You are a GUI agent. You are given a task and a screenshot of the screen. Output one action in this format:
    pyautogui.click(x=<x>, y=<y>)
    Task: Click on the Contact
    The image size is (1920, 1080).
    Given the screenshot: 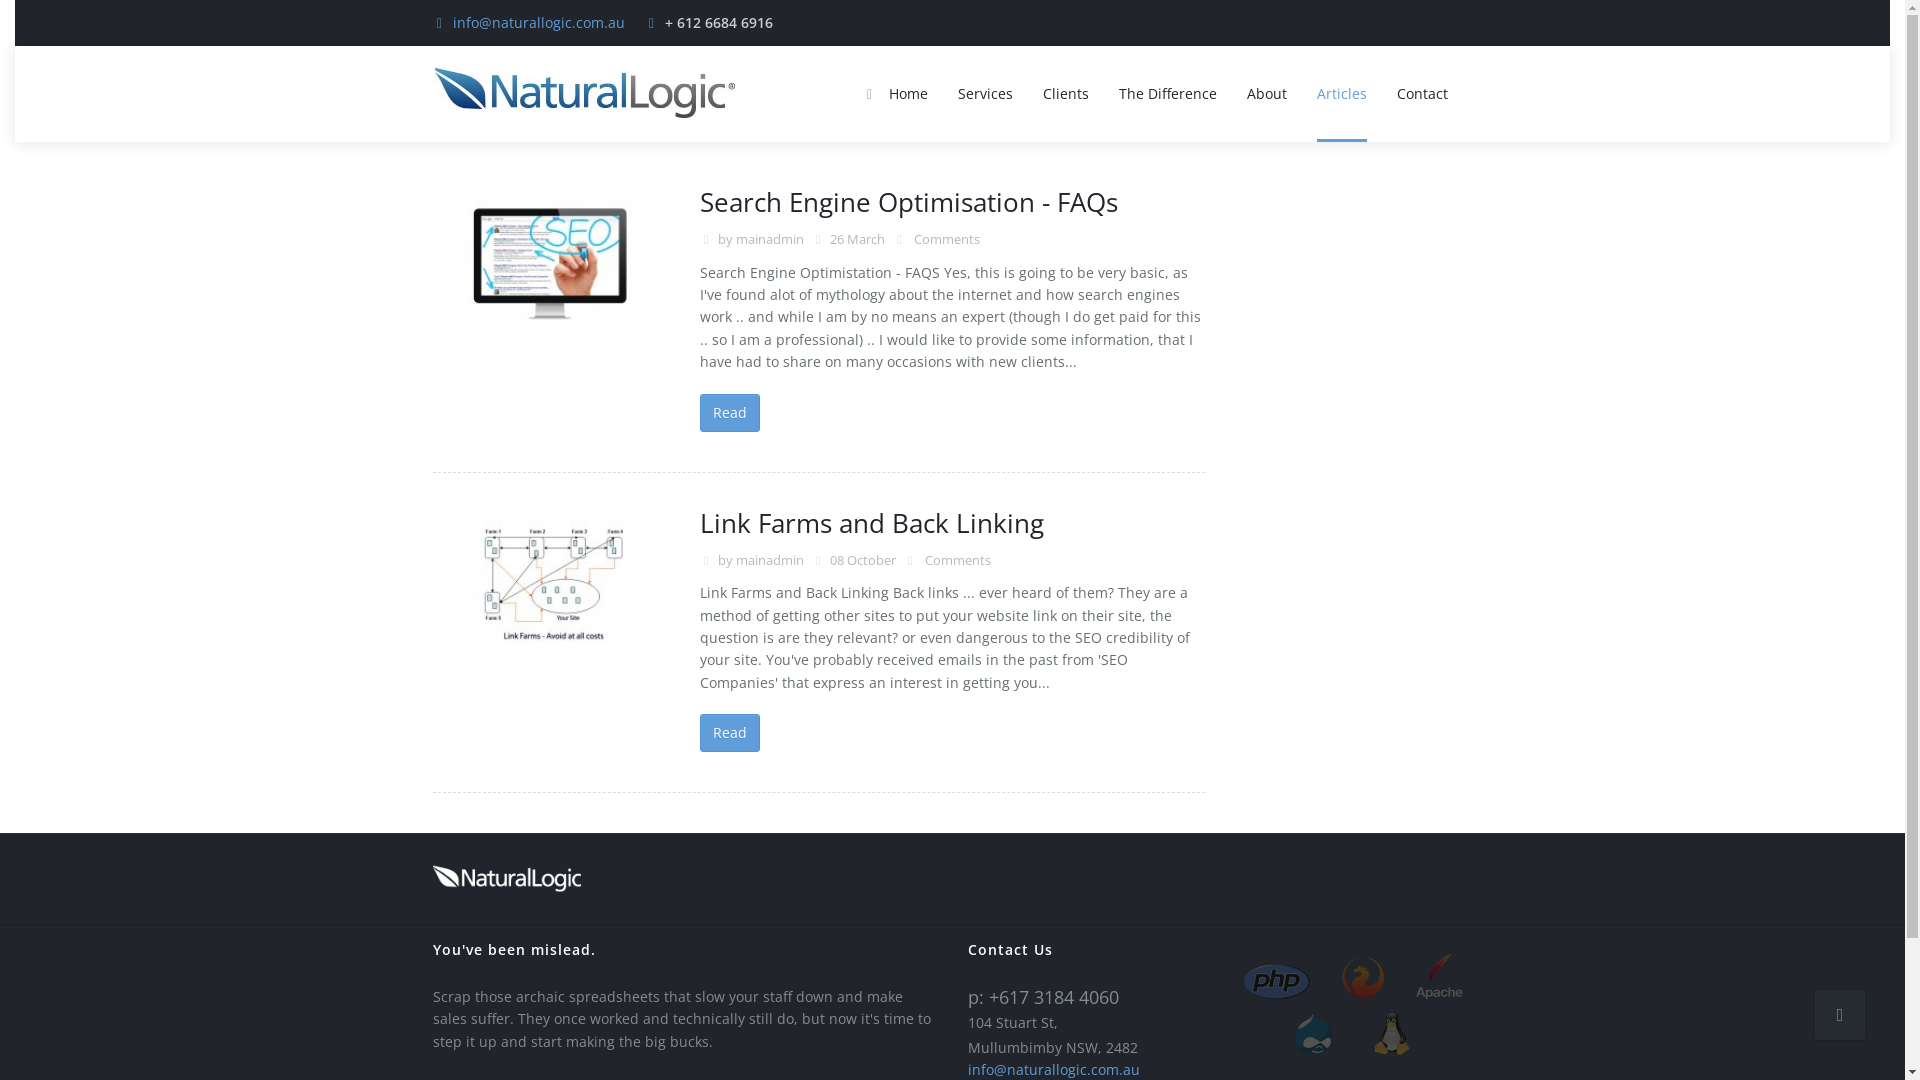 What is the action you would take?
    pyautogui.click(x=1422, y=94)
    